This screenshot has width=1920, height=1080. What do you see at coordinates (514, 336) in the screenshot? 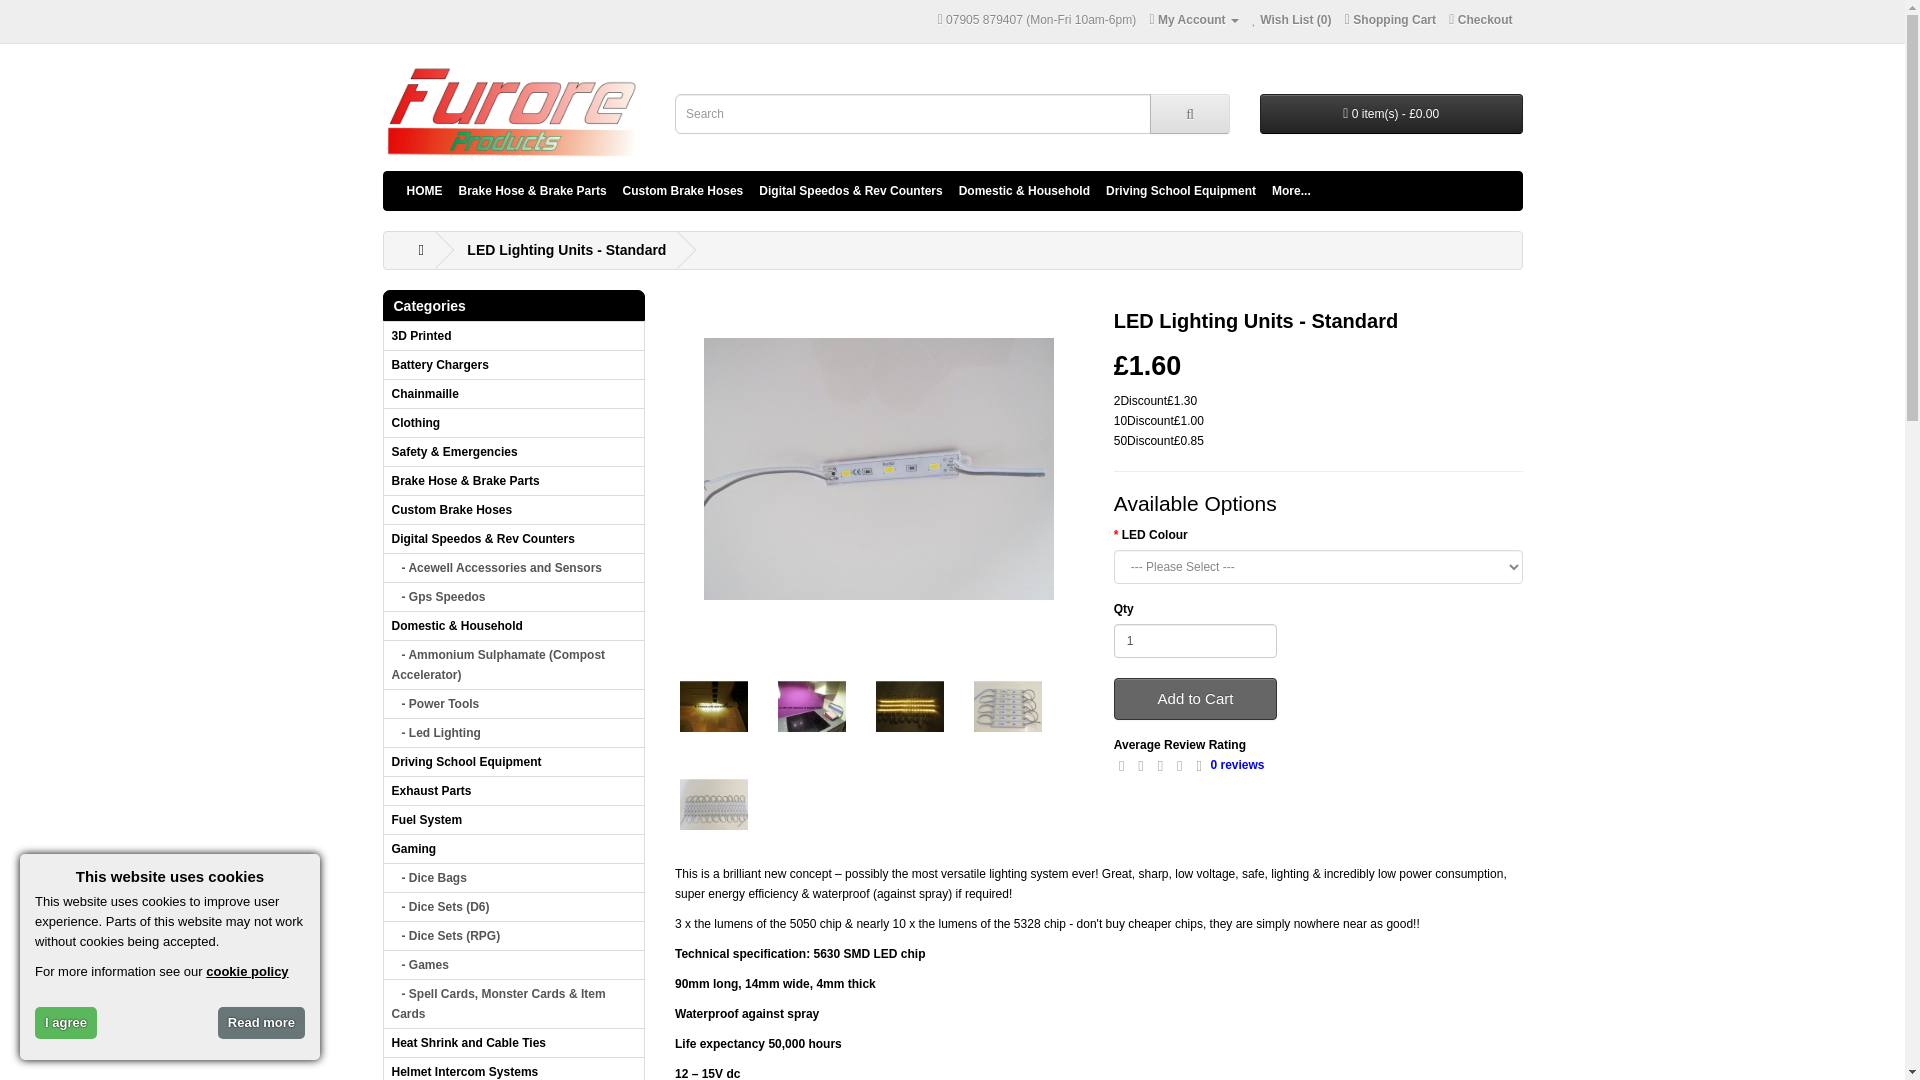
I see `3D Printed` at bounding box center [514, 336].